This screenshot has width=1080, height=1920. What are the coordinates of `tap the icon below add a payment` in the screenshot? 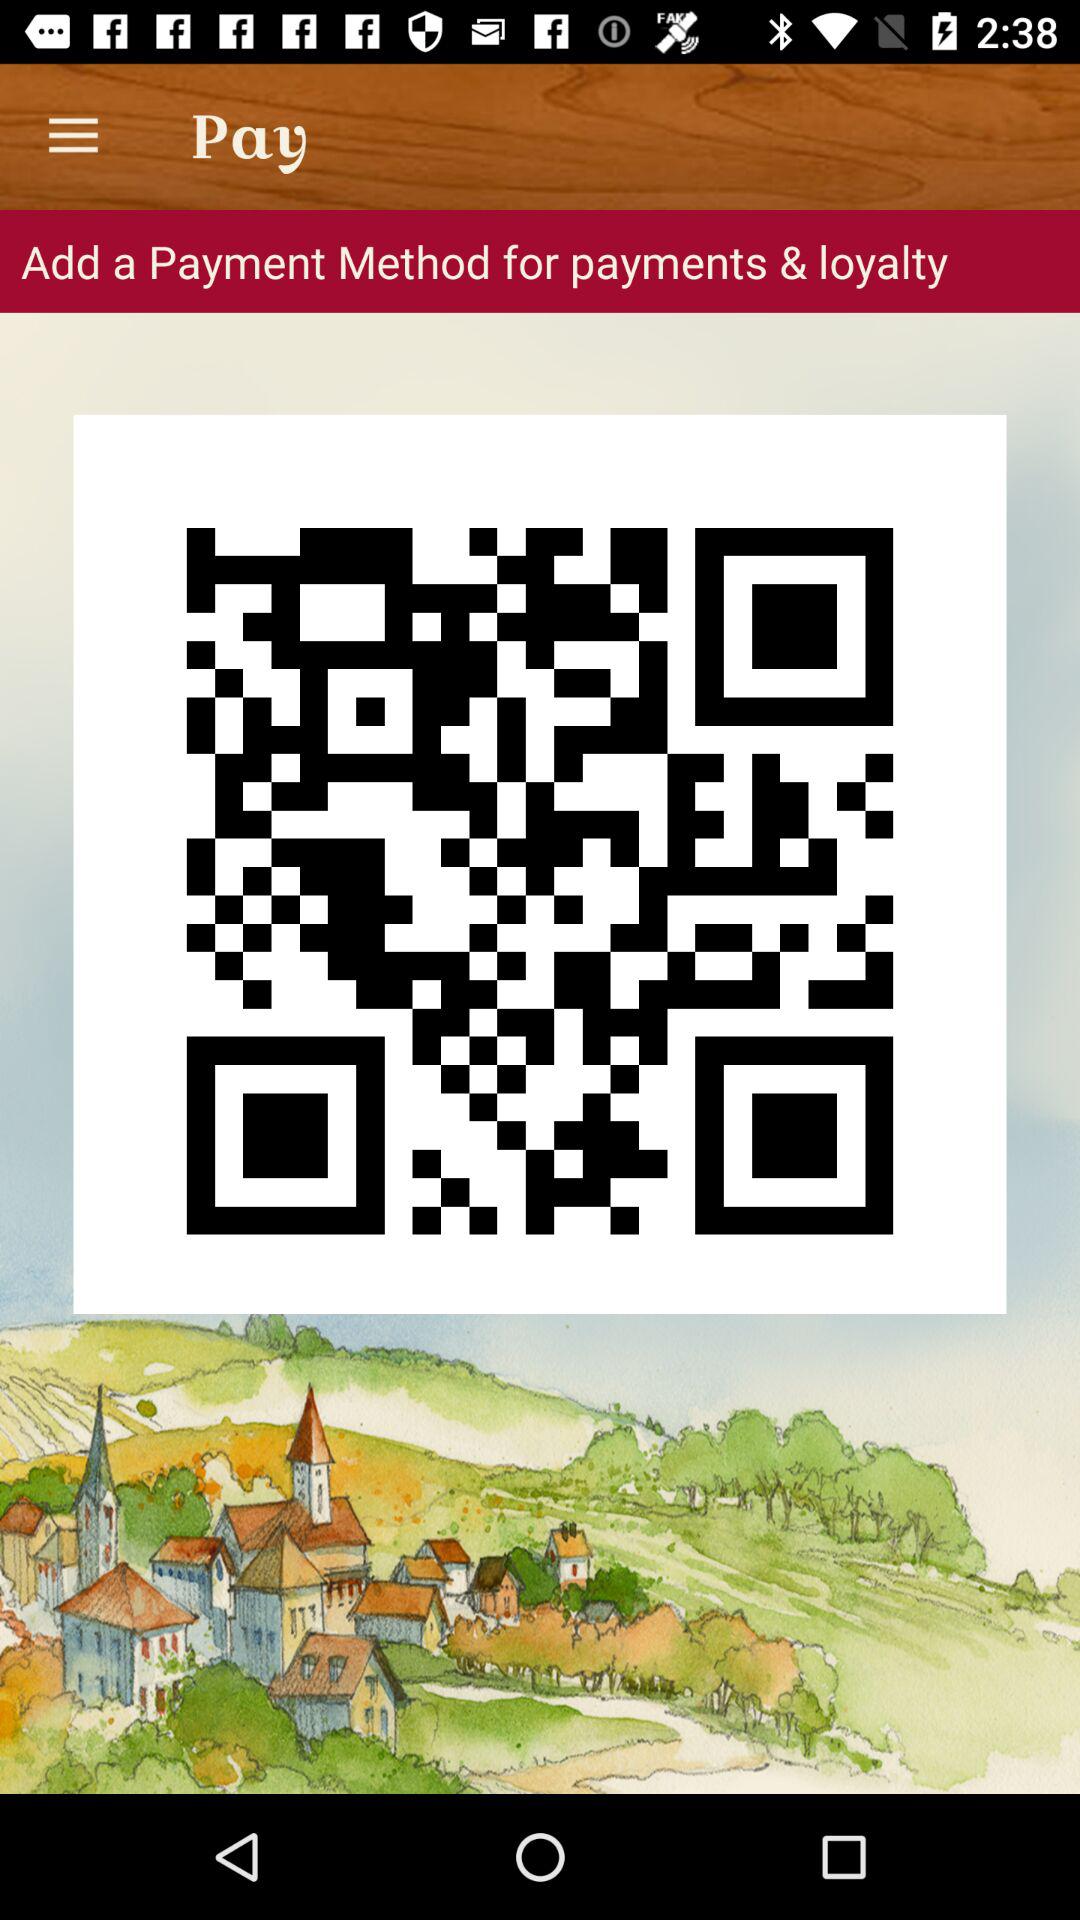 It's located at (540, 864).